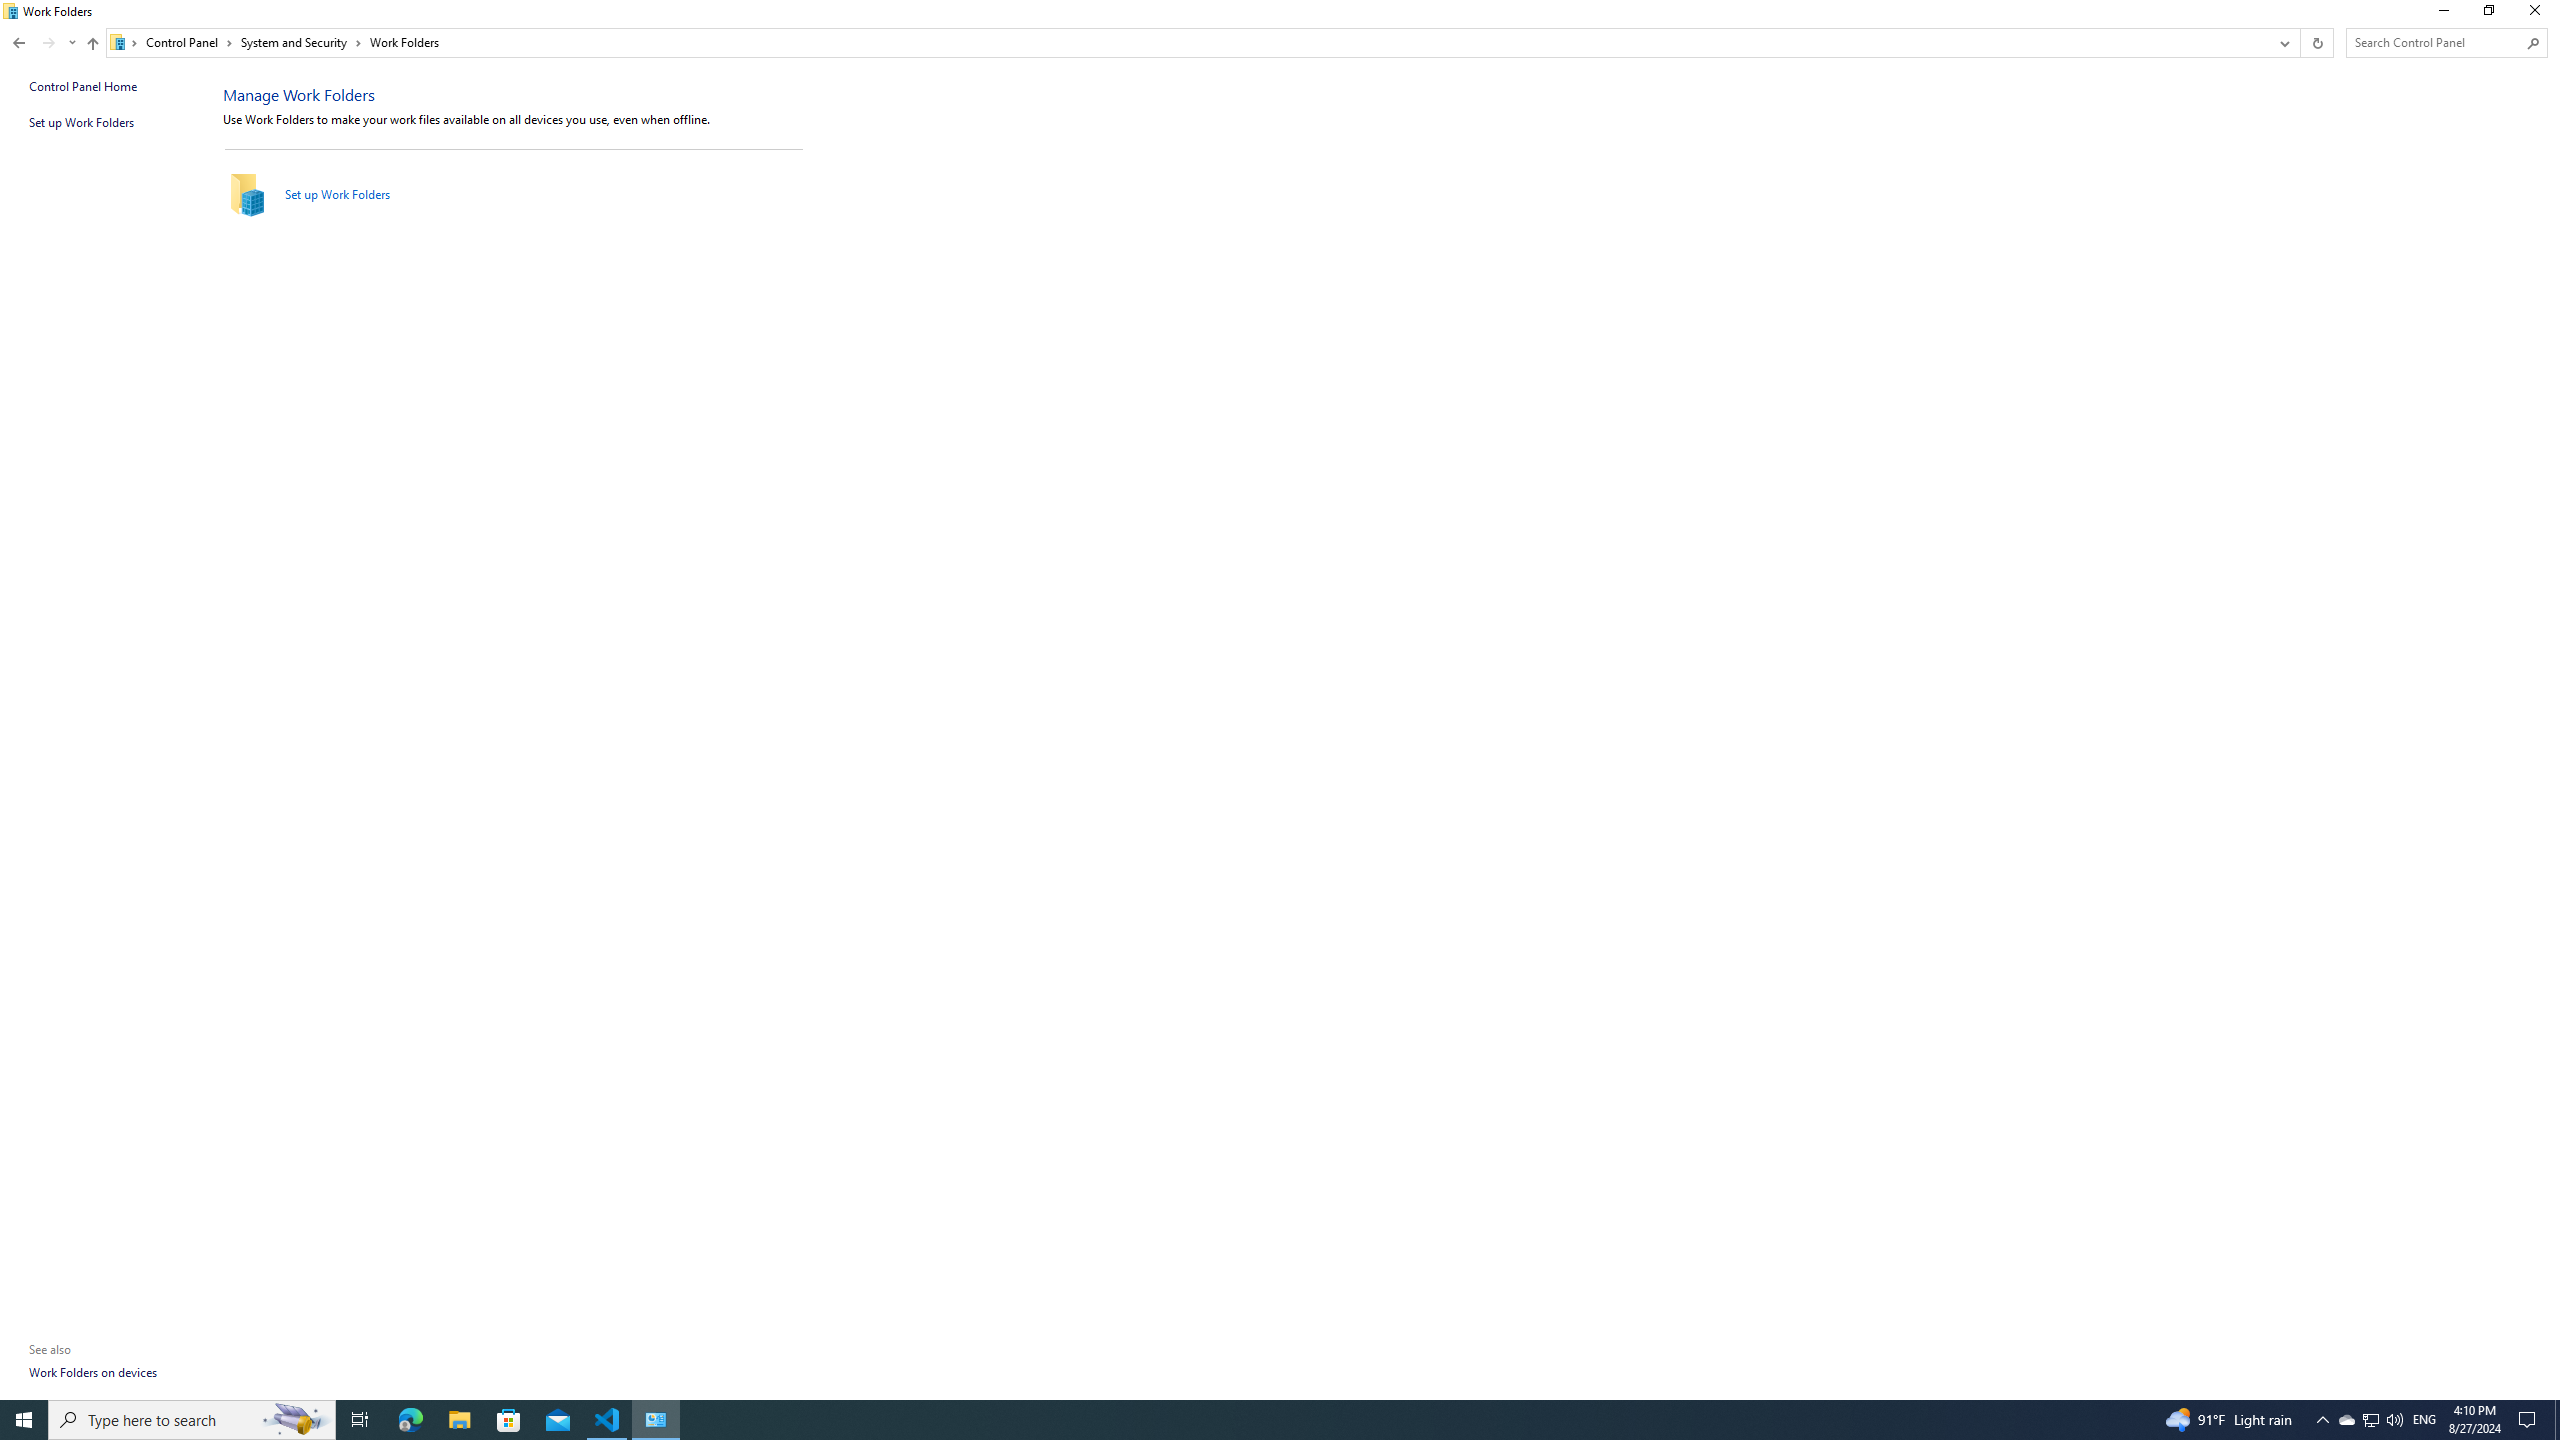 The width and height of the screenshot is (2560, 1440). Describe the element at coordinates (83, 86) in the screenshot. I see `Control Panel Home` at that location.